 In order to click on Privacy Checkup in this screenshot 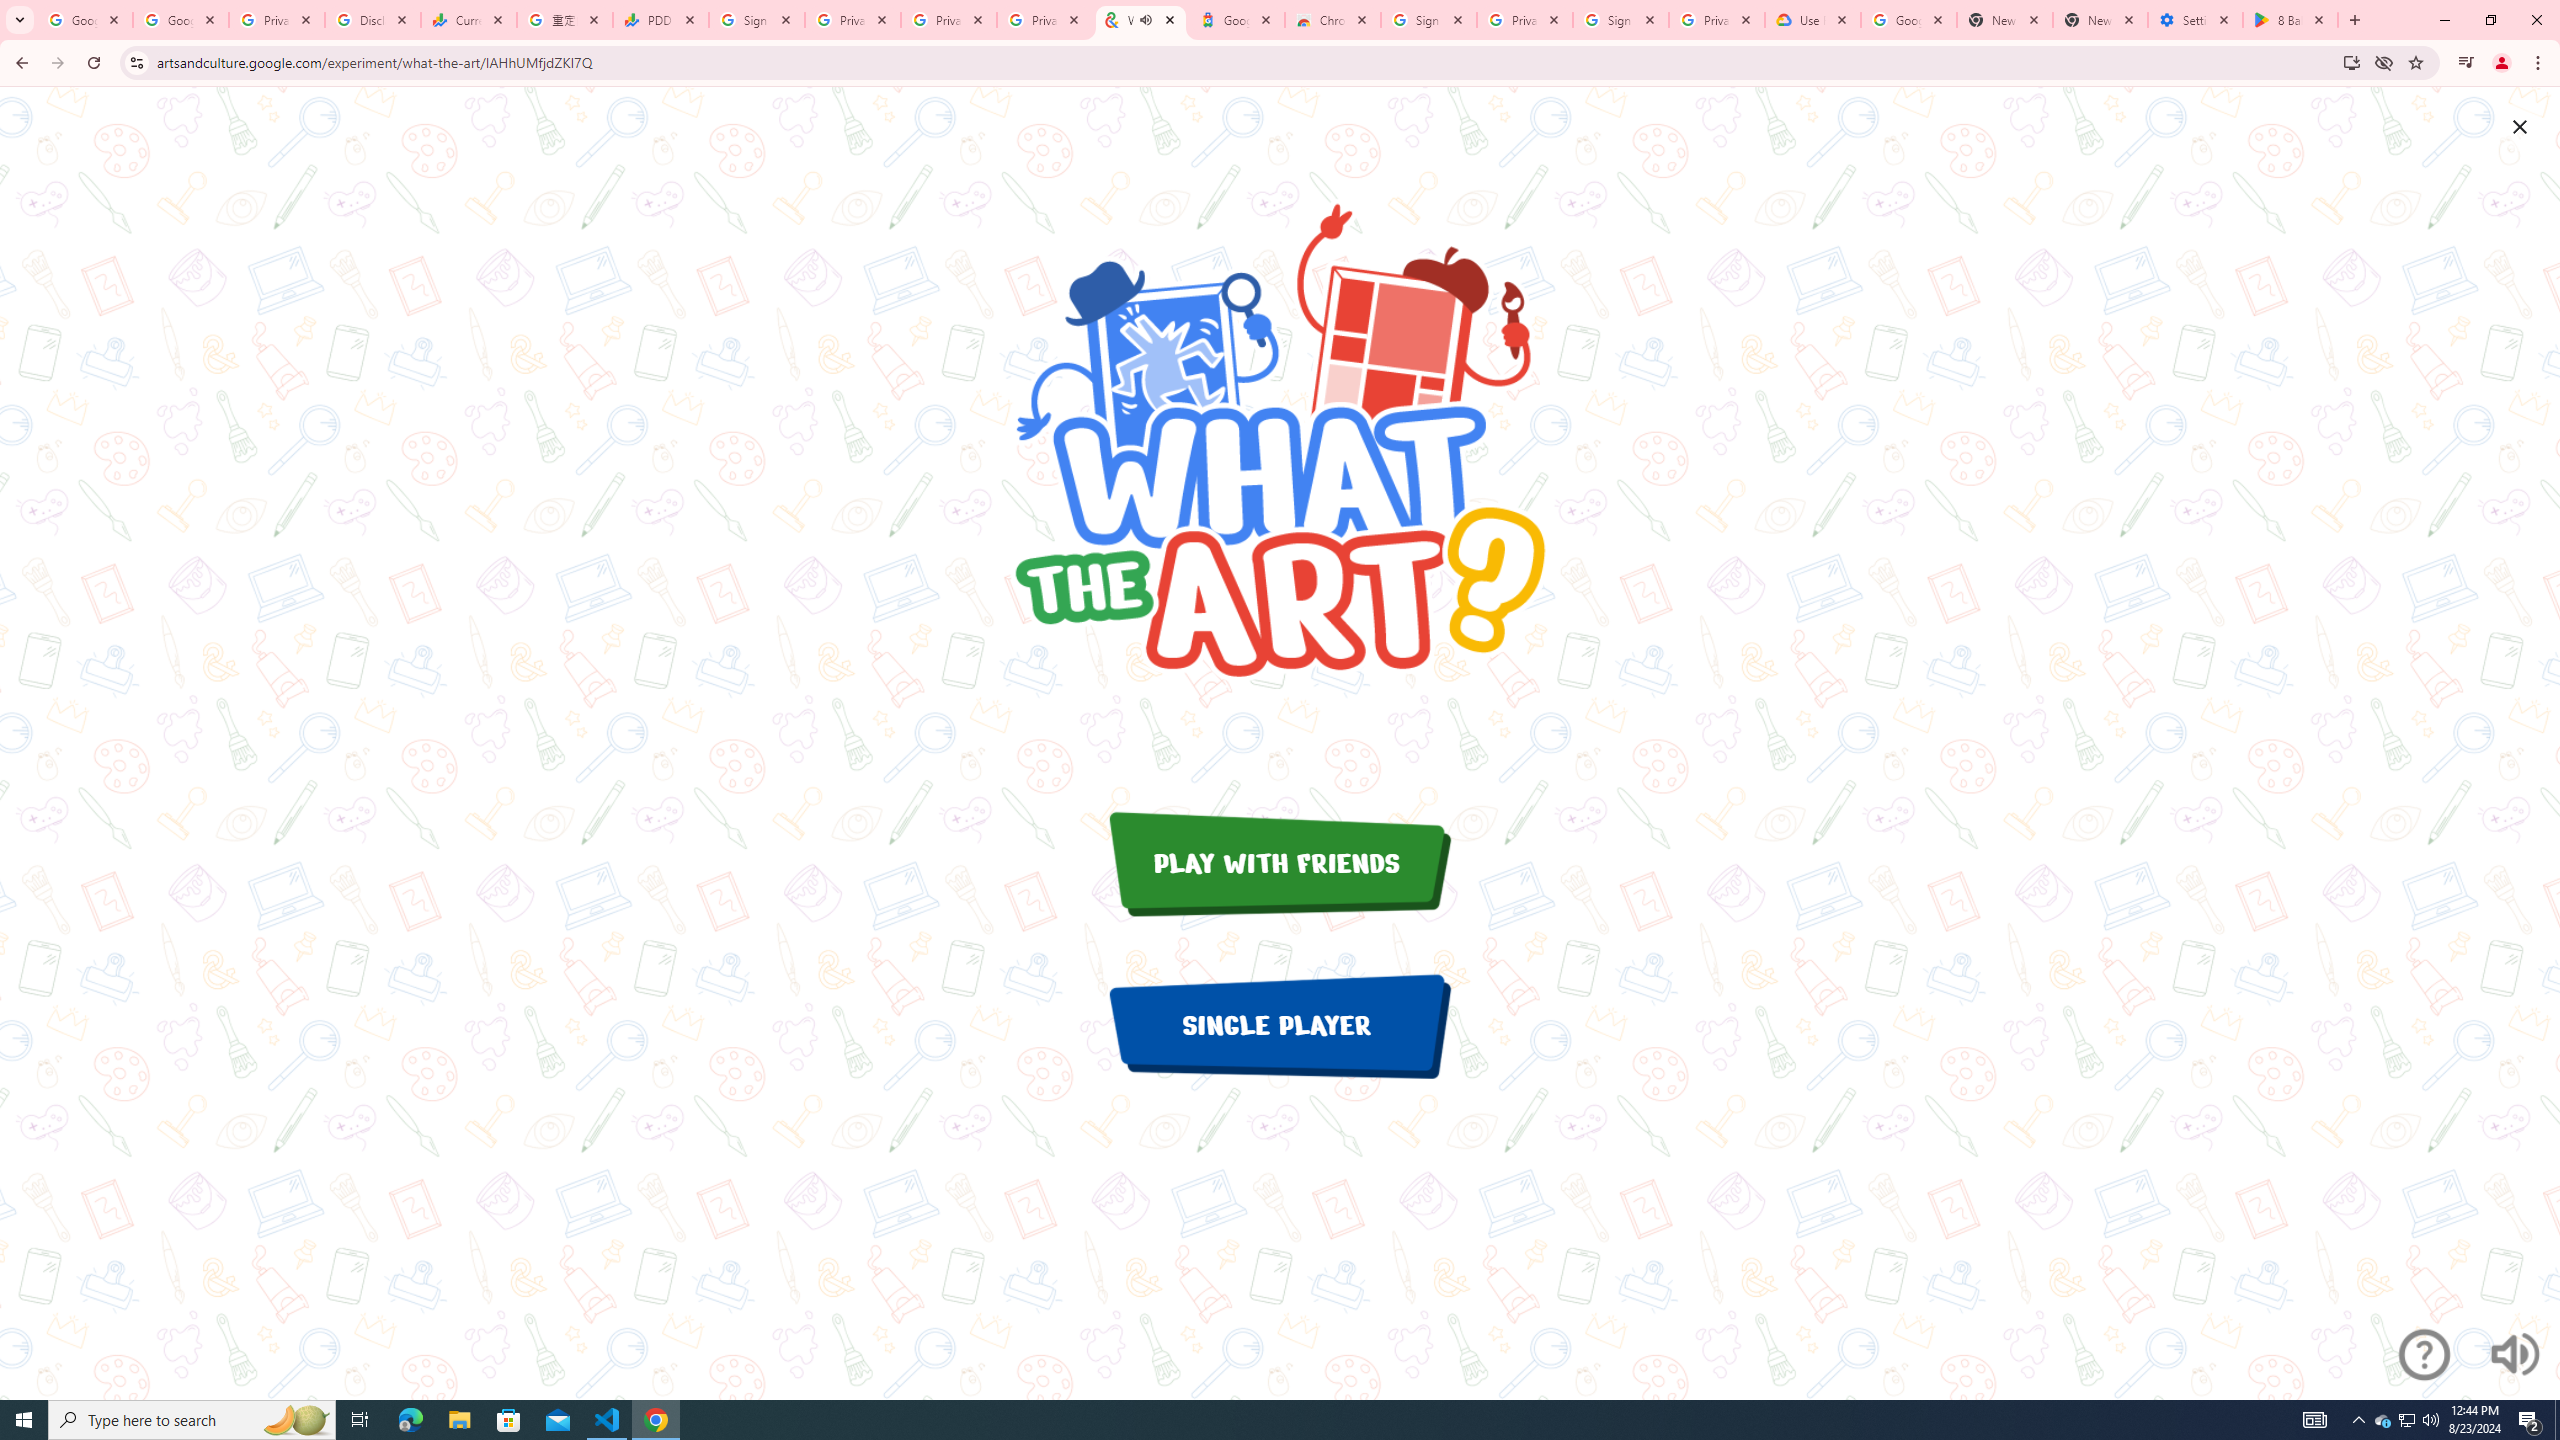, I will do `click(1044, 20)`.